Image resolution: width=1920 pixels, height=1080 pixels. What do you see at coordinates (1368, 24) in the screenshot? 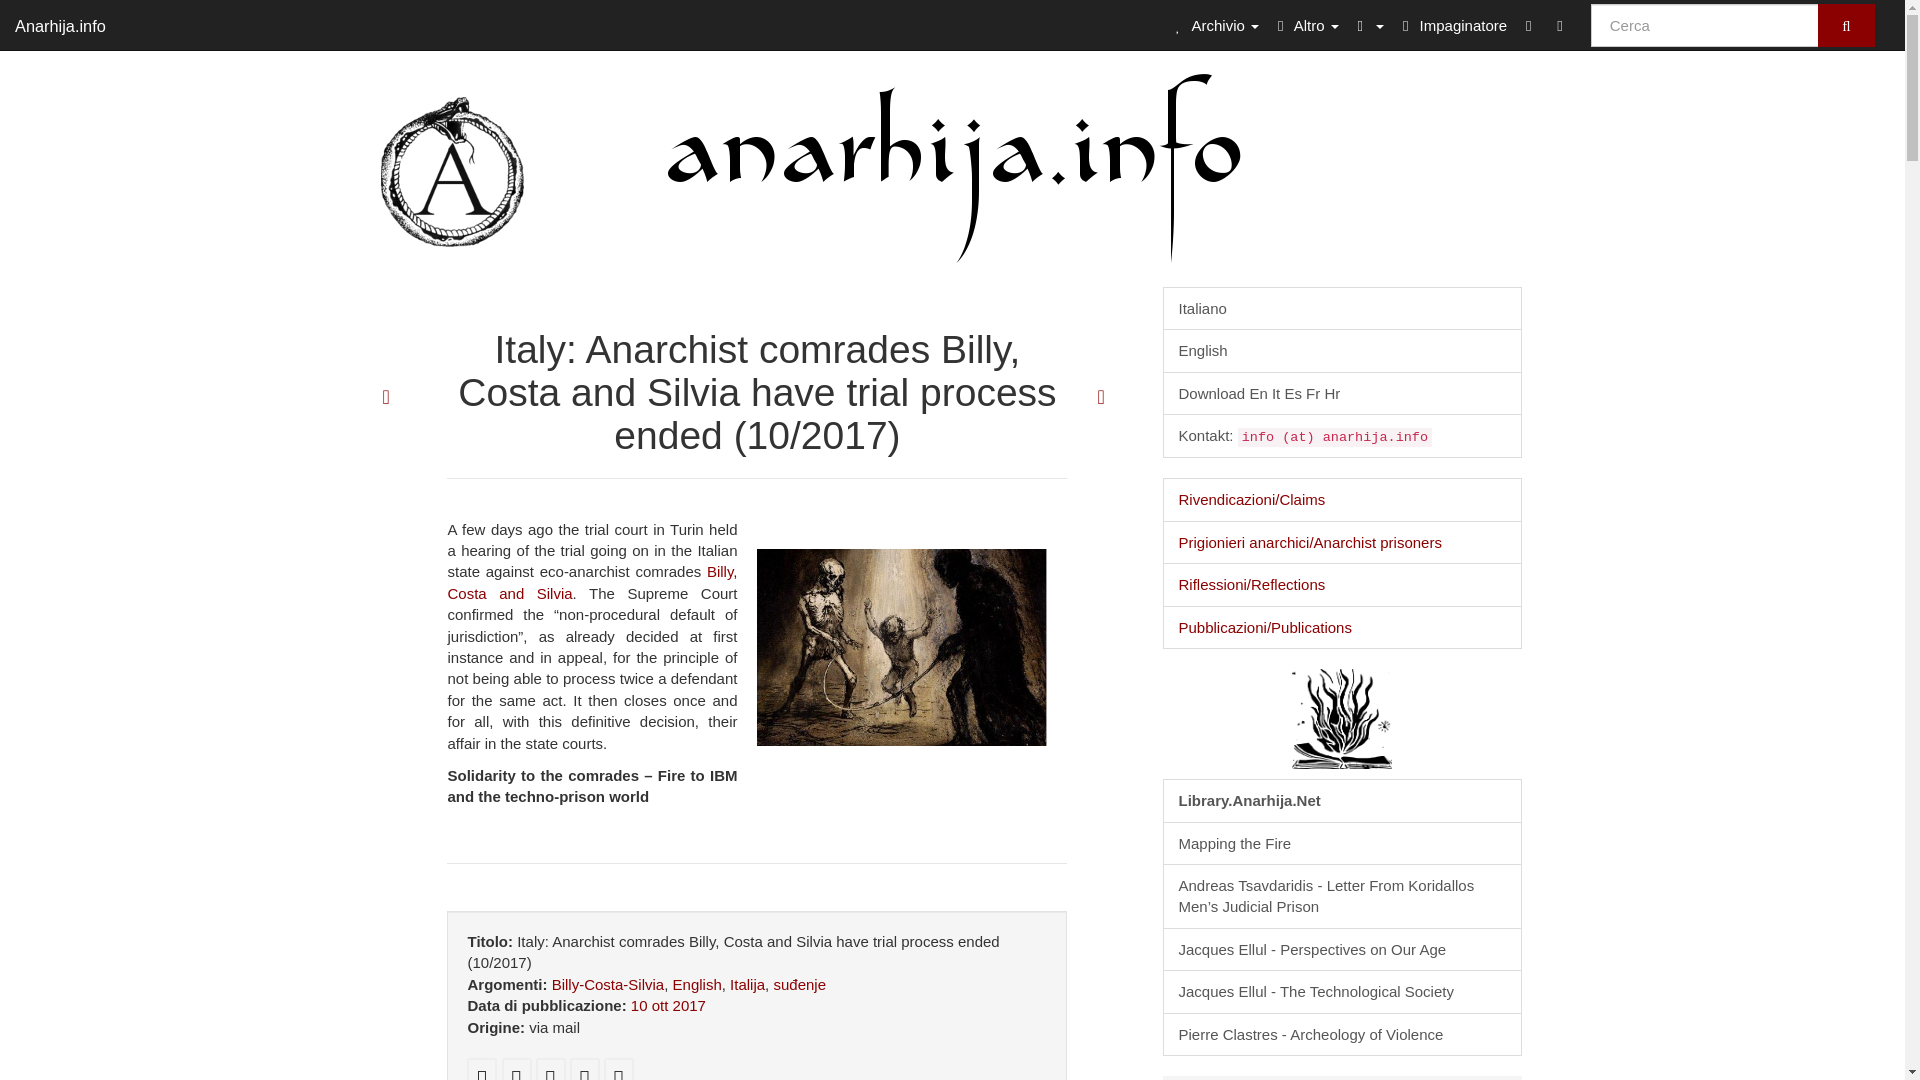
I see `Selezione lingua` at bounding box center [1368, 24].